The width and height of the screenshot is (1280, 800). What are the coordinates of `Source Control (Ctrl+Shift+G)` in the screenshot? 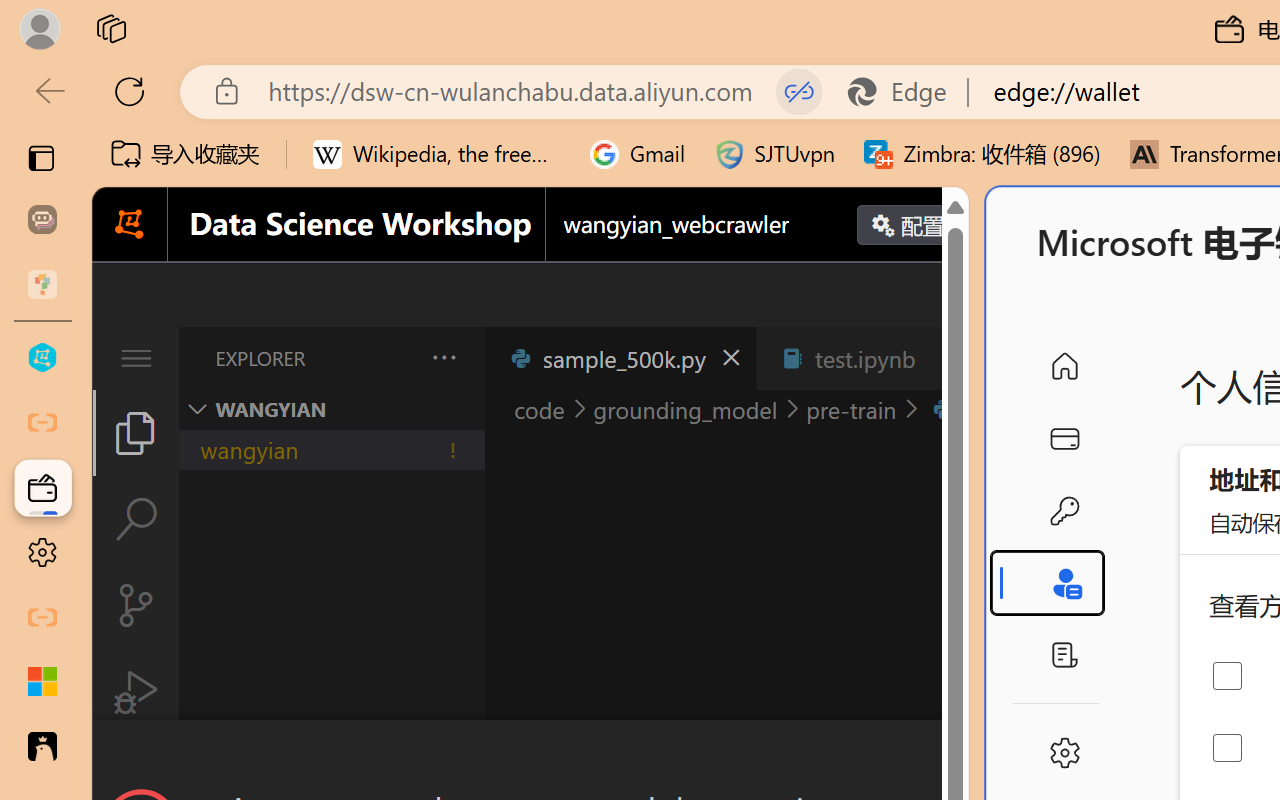 It's located at (136, 604).